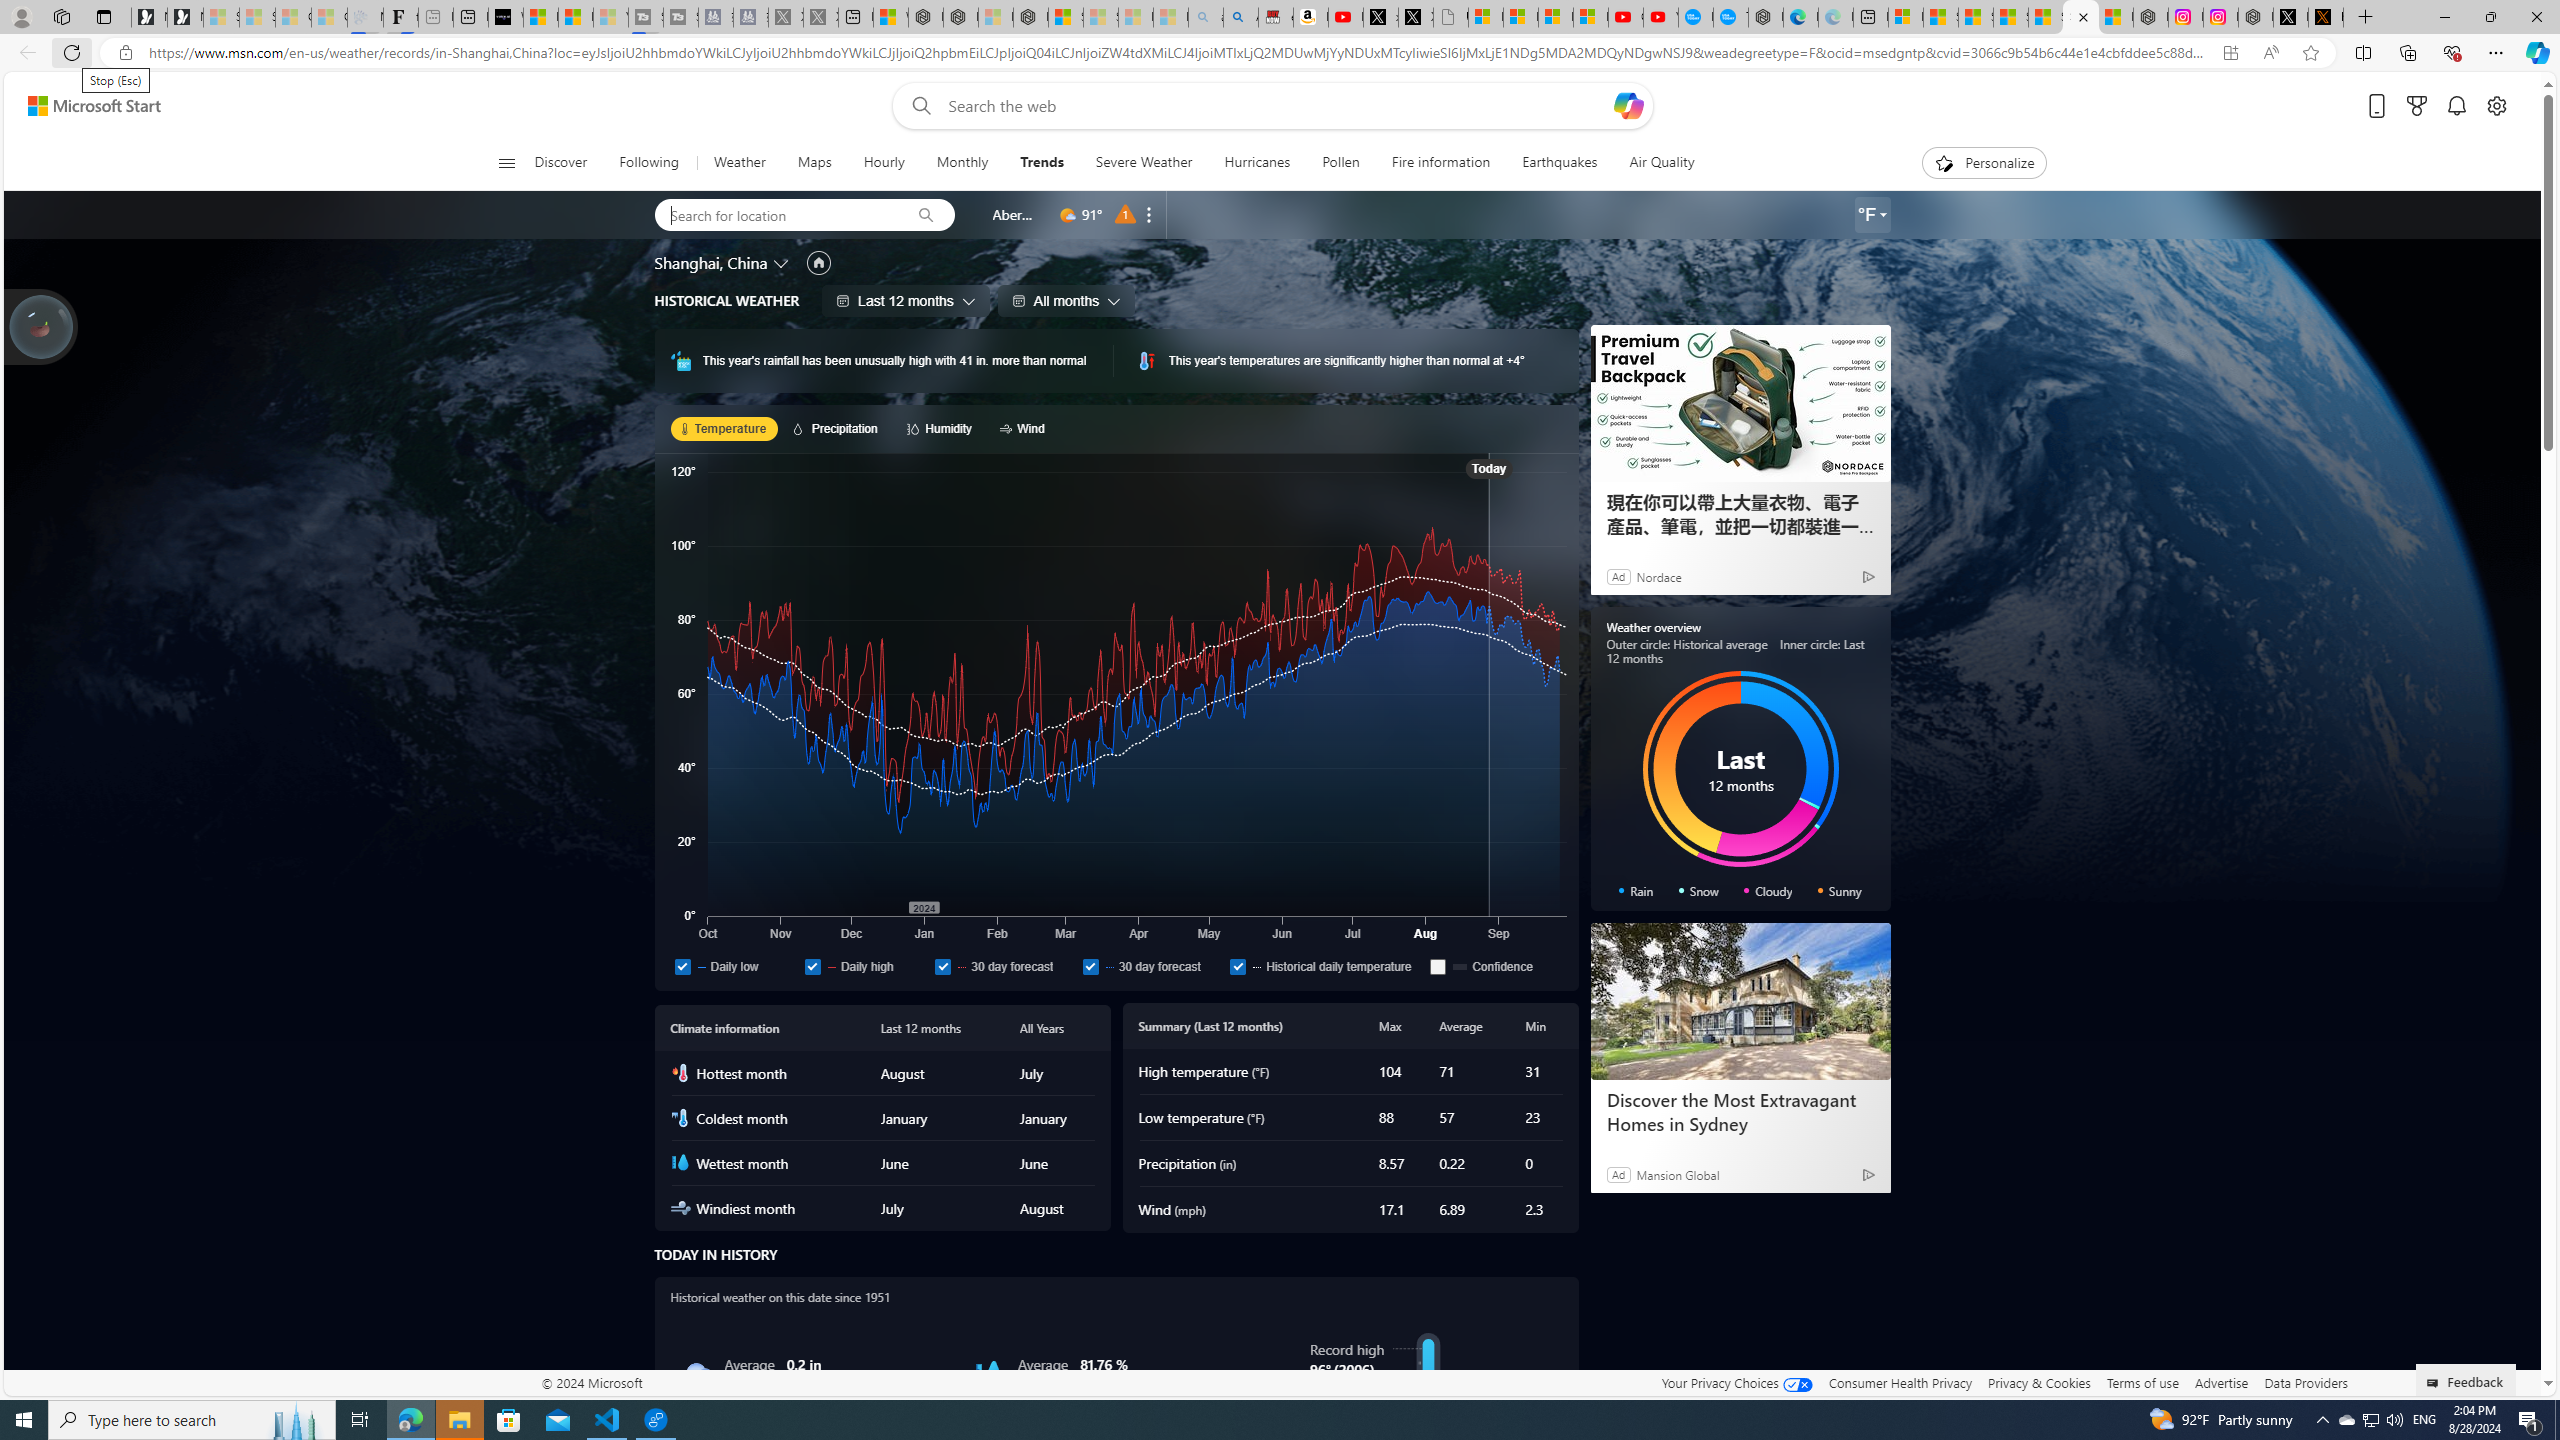 This screenshot has width=2560, height=1440. I want to click on App available. Install Microsoft Start Weather, so click(2230, 53).